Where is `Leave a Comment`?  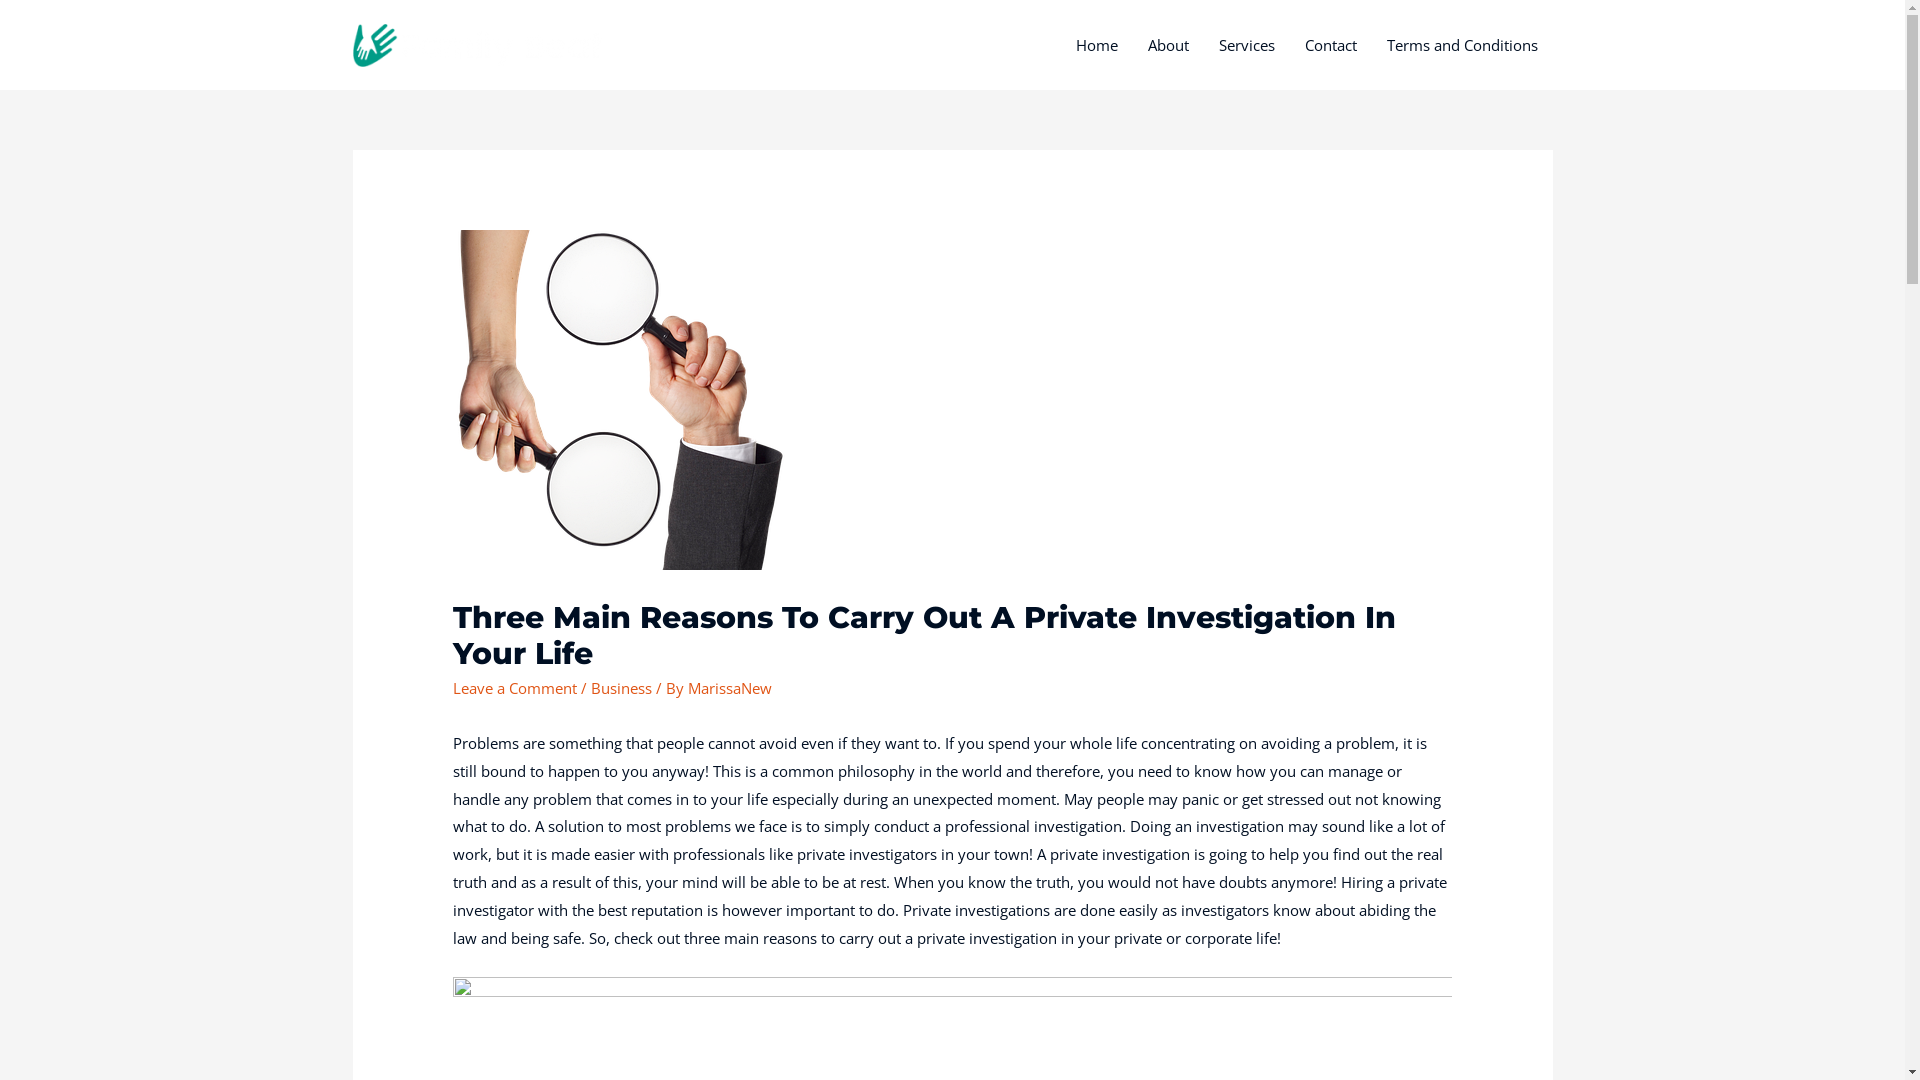 Leave a Comment is located at coordinates (515, 688).